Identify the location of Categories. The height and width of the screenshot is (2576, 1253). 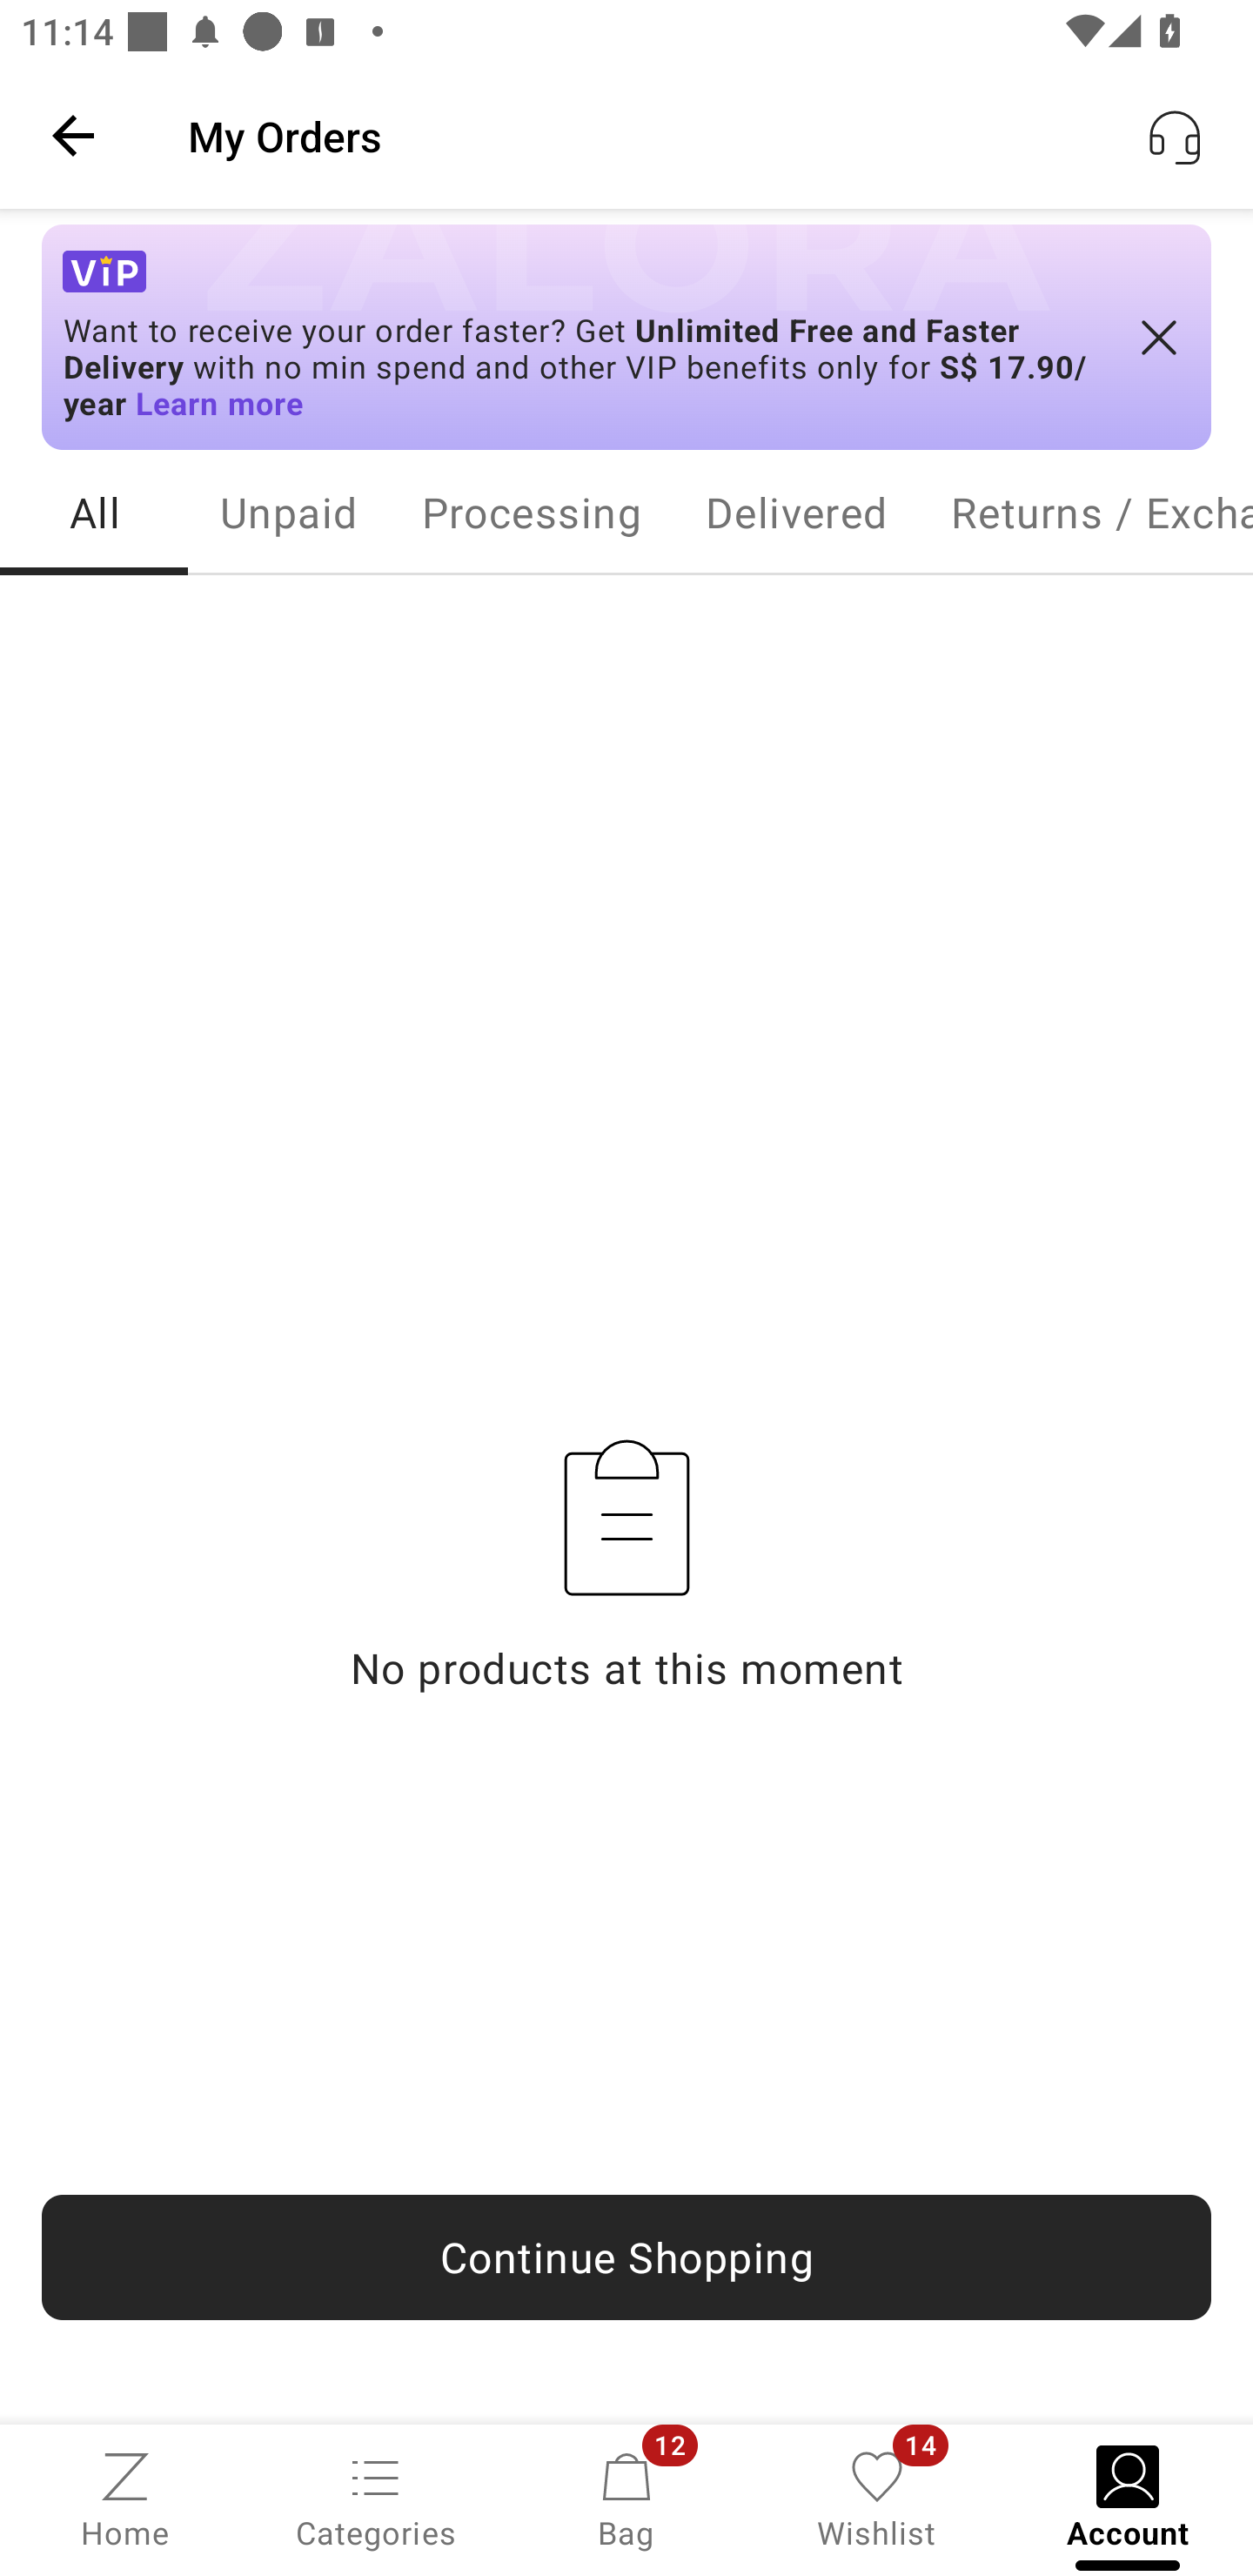
(376, 2498).